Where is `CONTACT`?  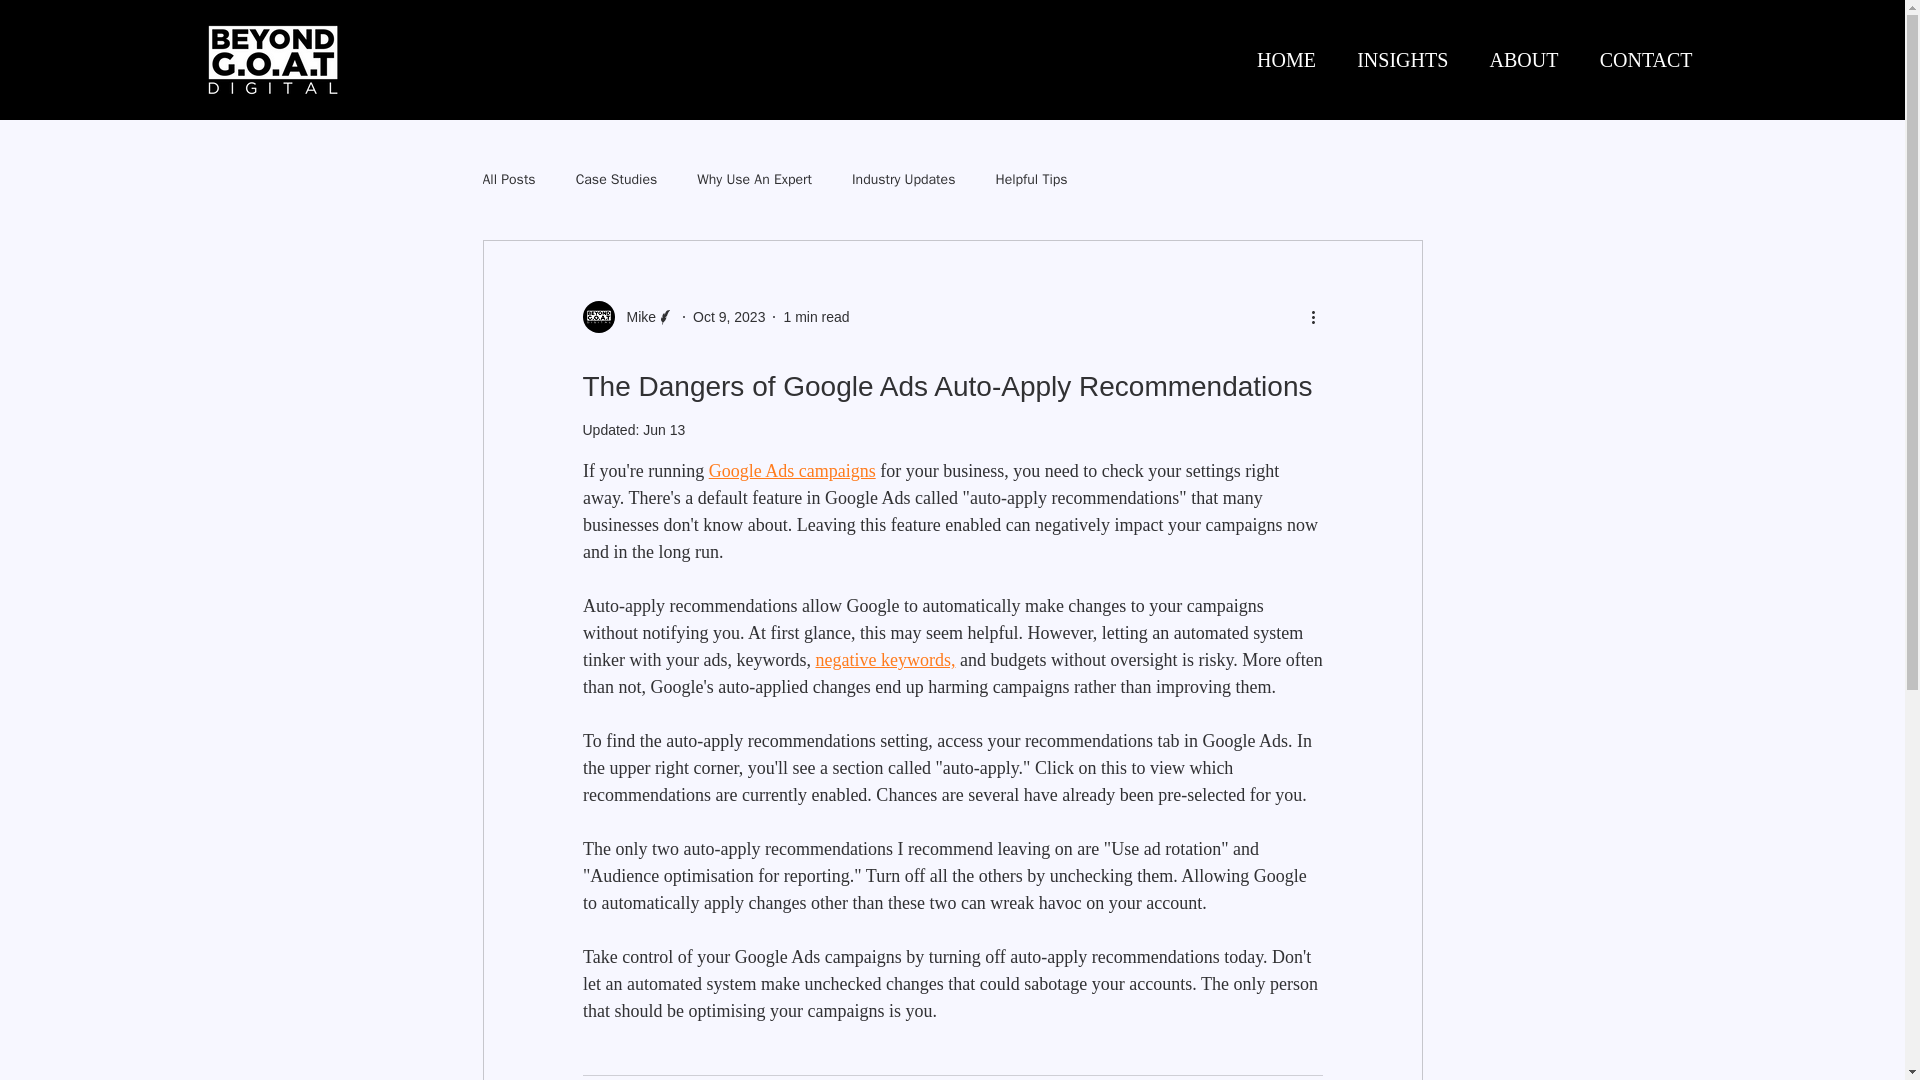
CONTACT is located at coordinates (1638, 60).